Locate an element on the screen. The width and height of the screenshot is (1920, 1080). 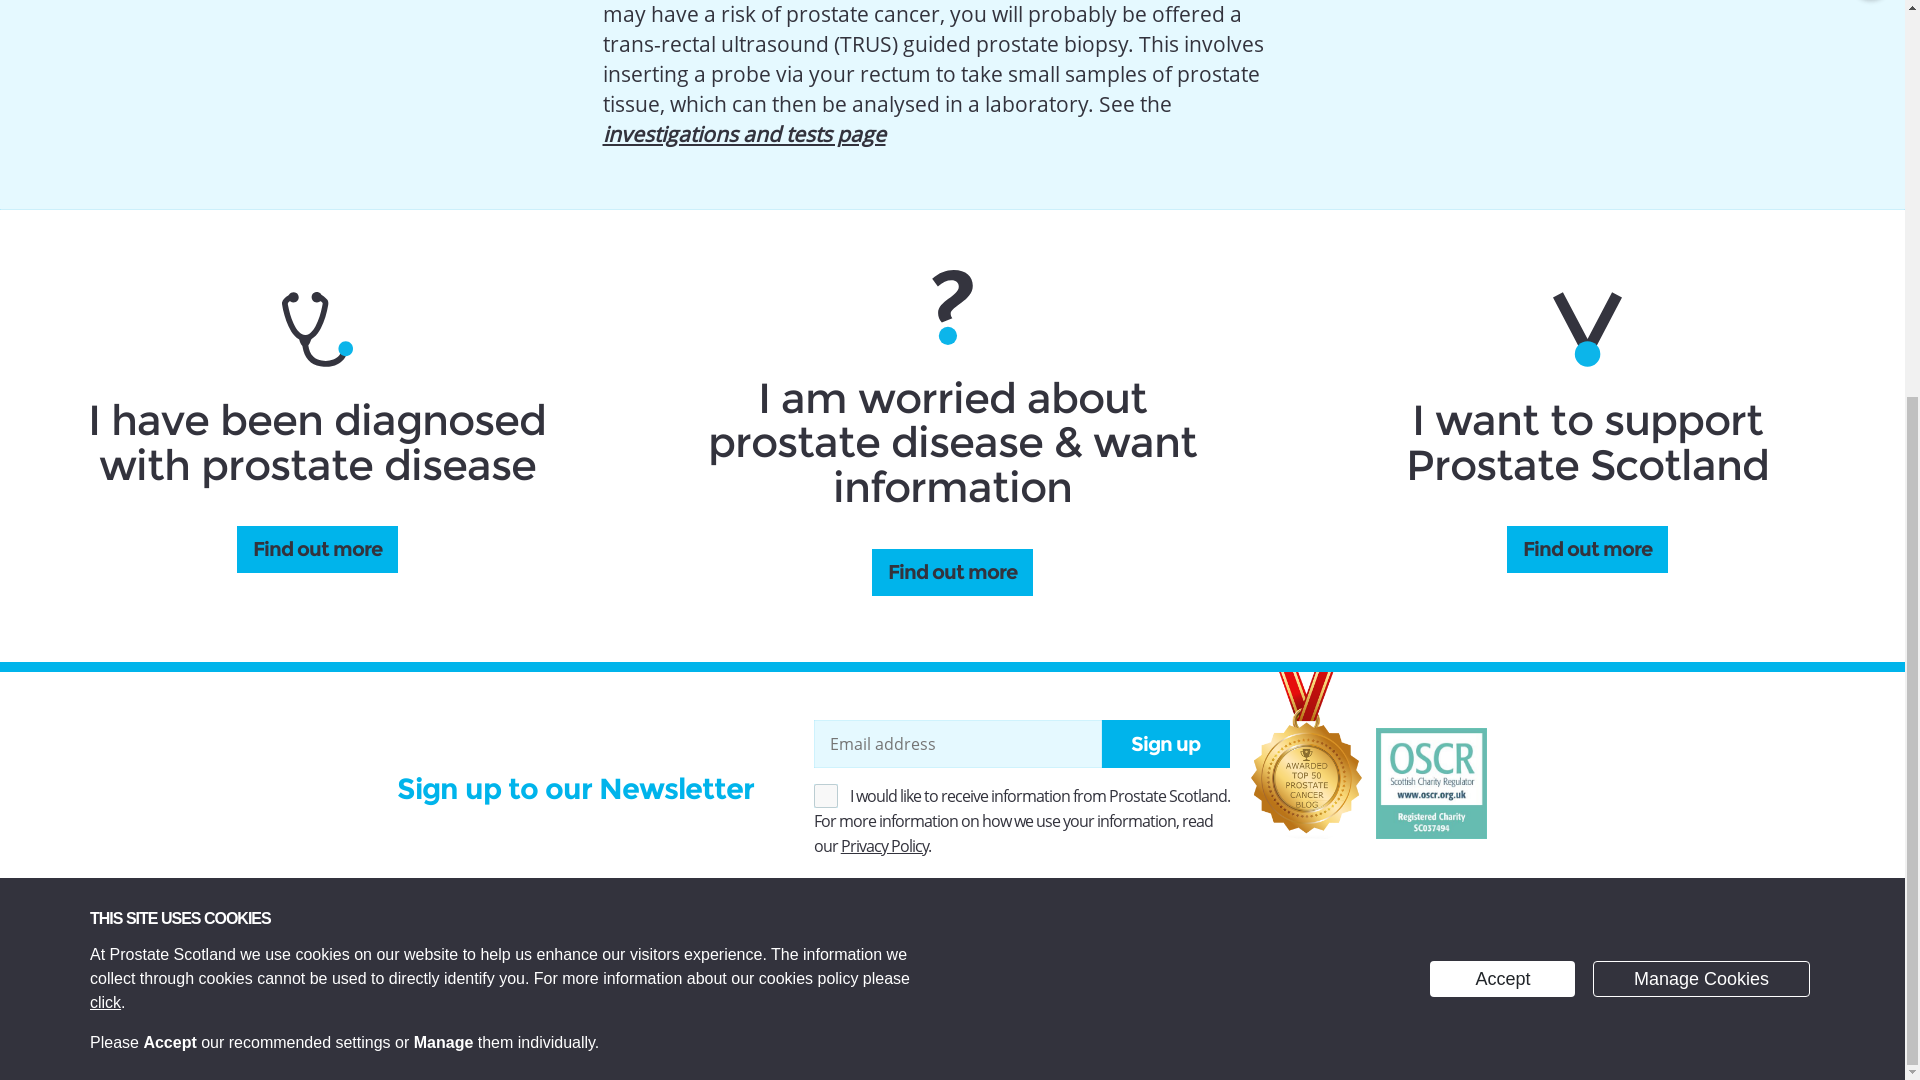
click is located at coordinates (105, 385).